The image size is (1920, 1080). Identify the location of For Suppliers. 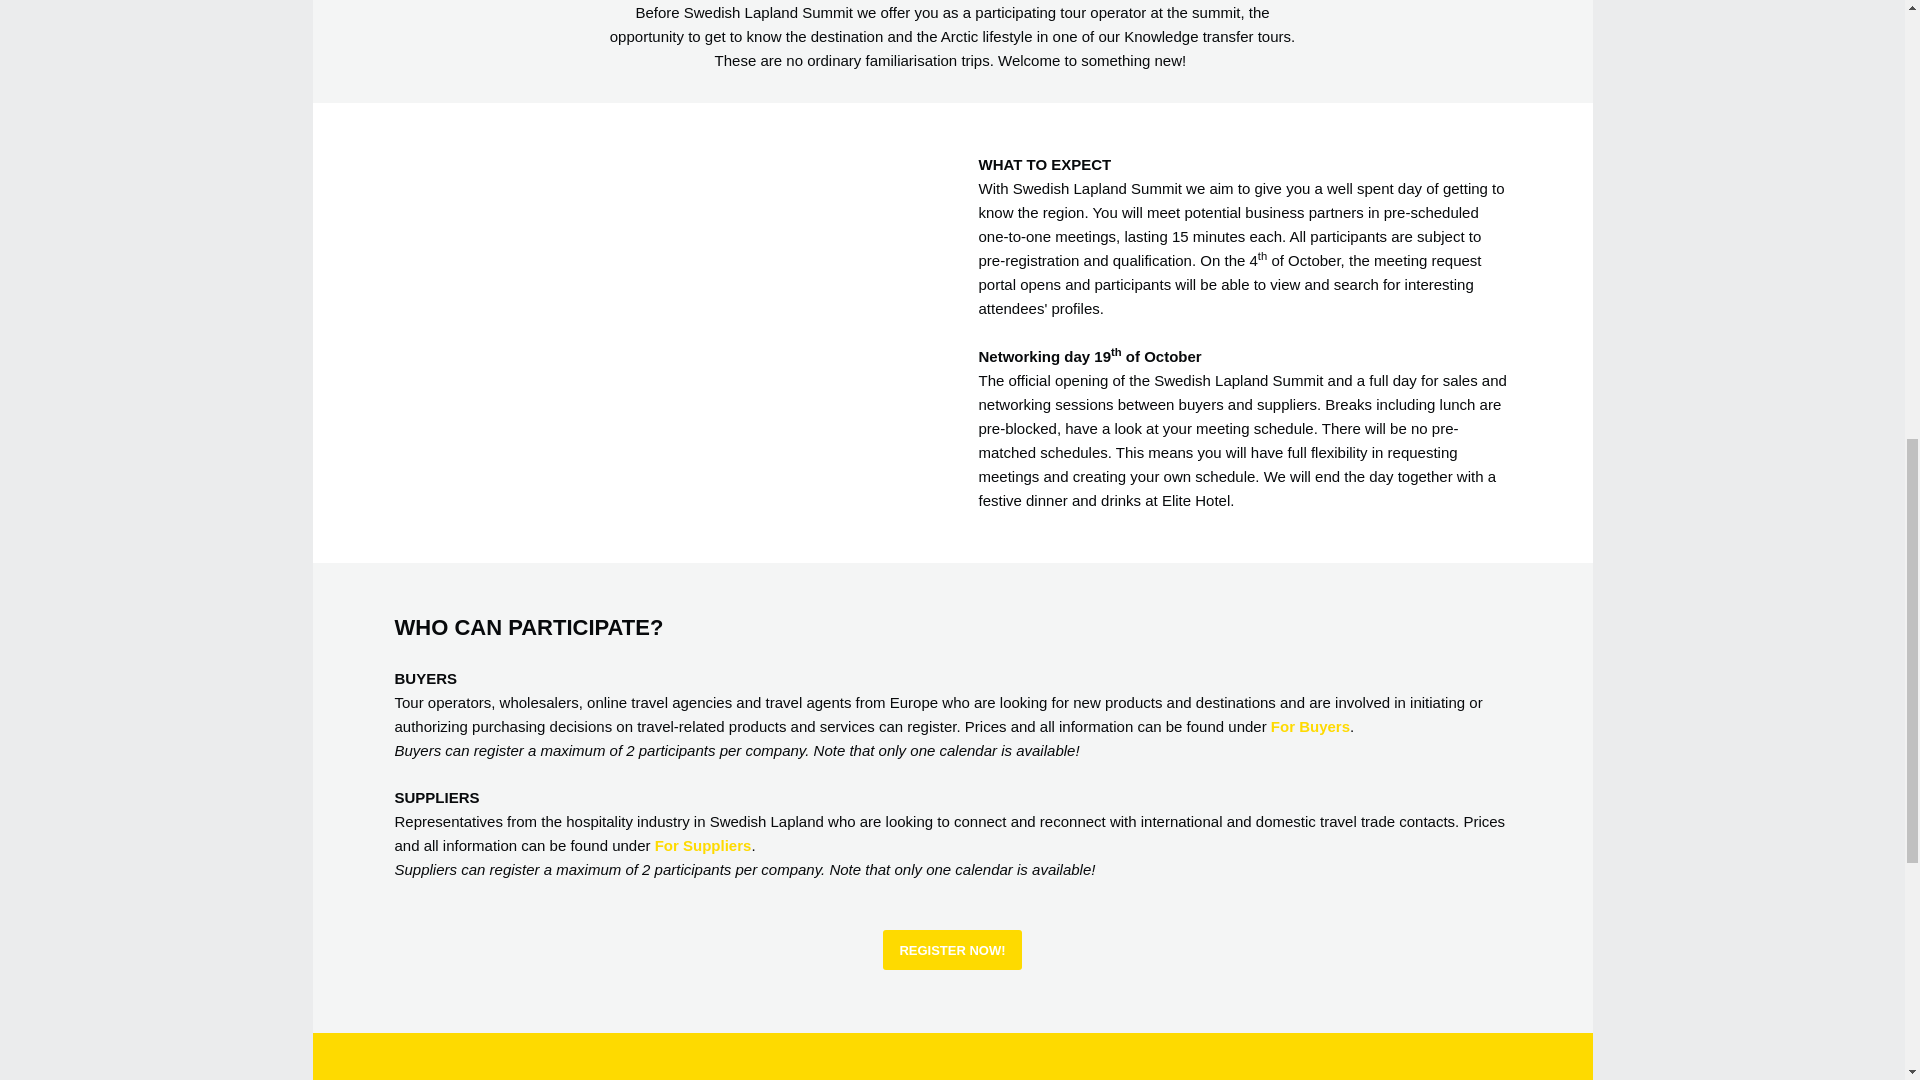
(703, 846).